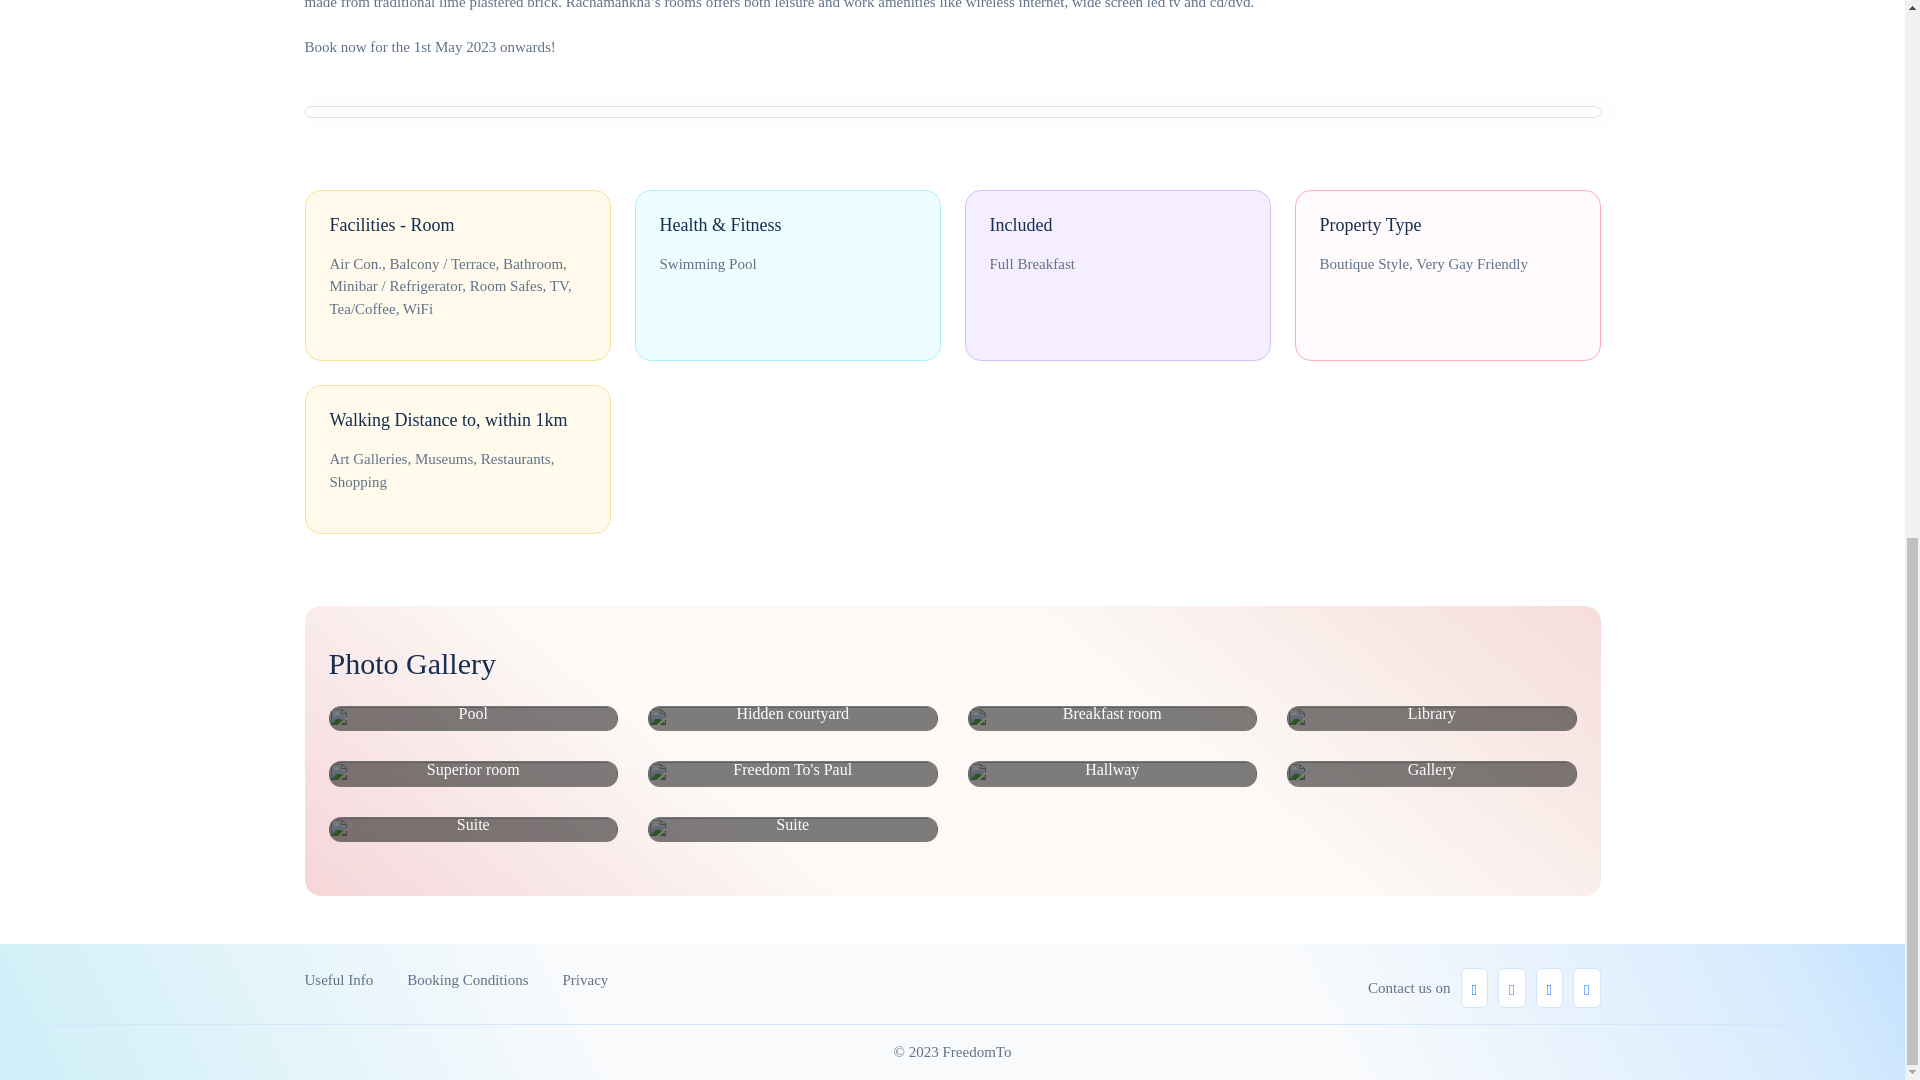 This screenshot has height=1080, width=1920. I want to click on Hallway, so click(1112, 774).